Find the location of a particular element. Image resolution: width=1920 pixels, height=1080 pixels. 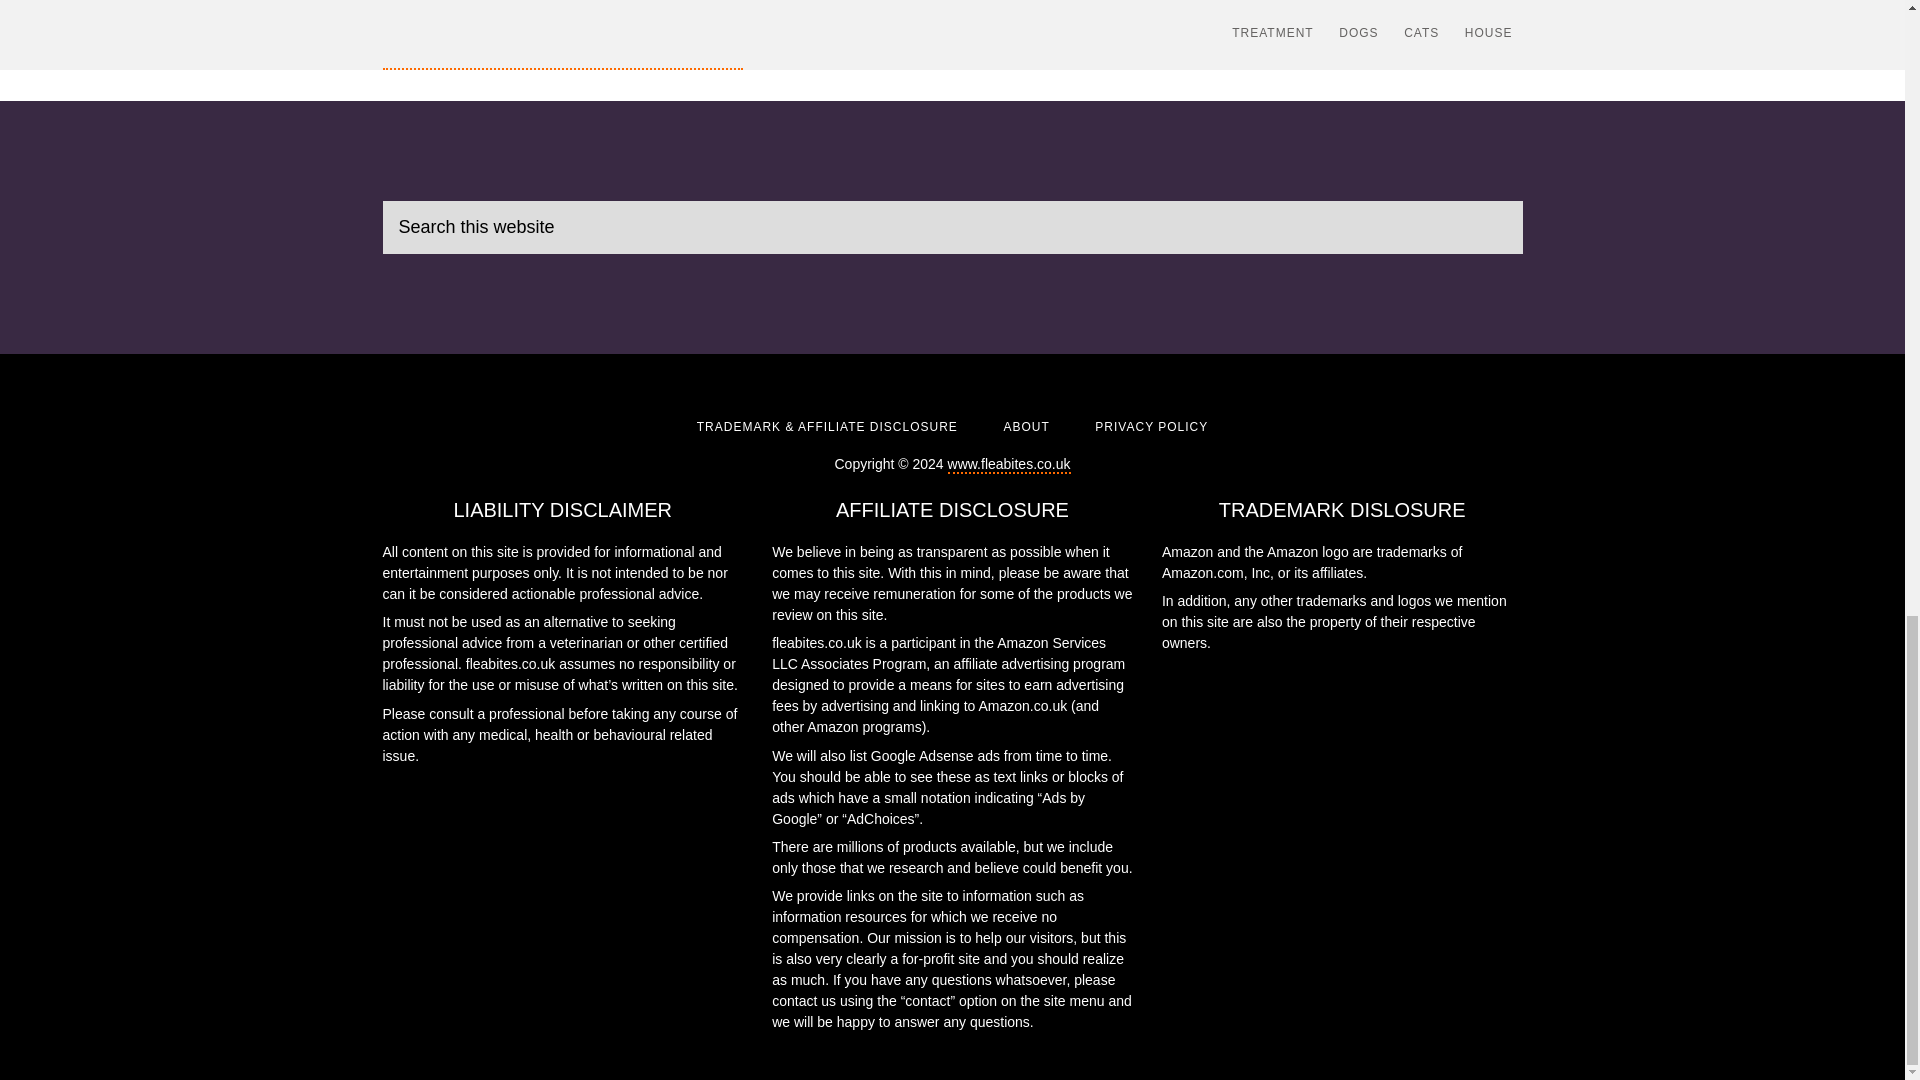

PRIVACY POLICY is located at coordinates (1150, 427).